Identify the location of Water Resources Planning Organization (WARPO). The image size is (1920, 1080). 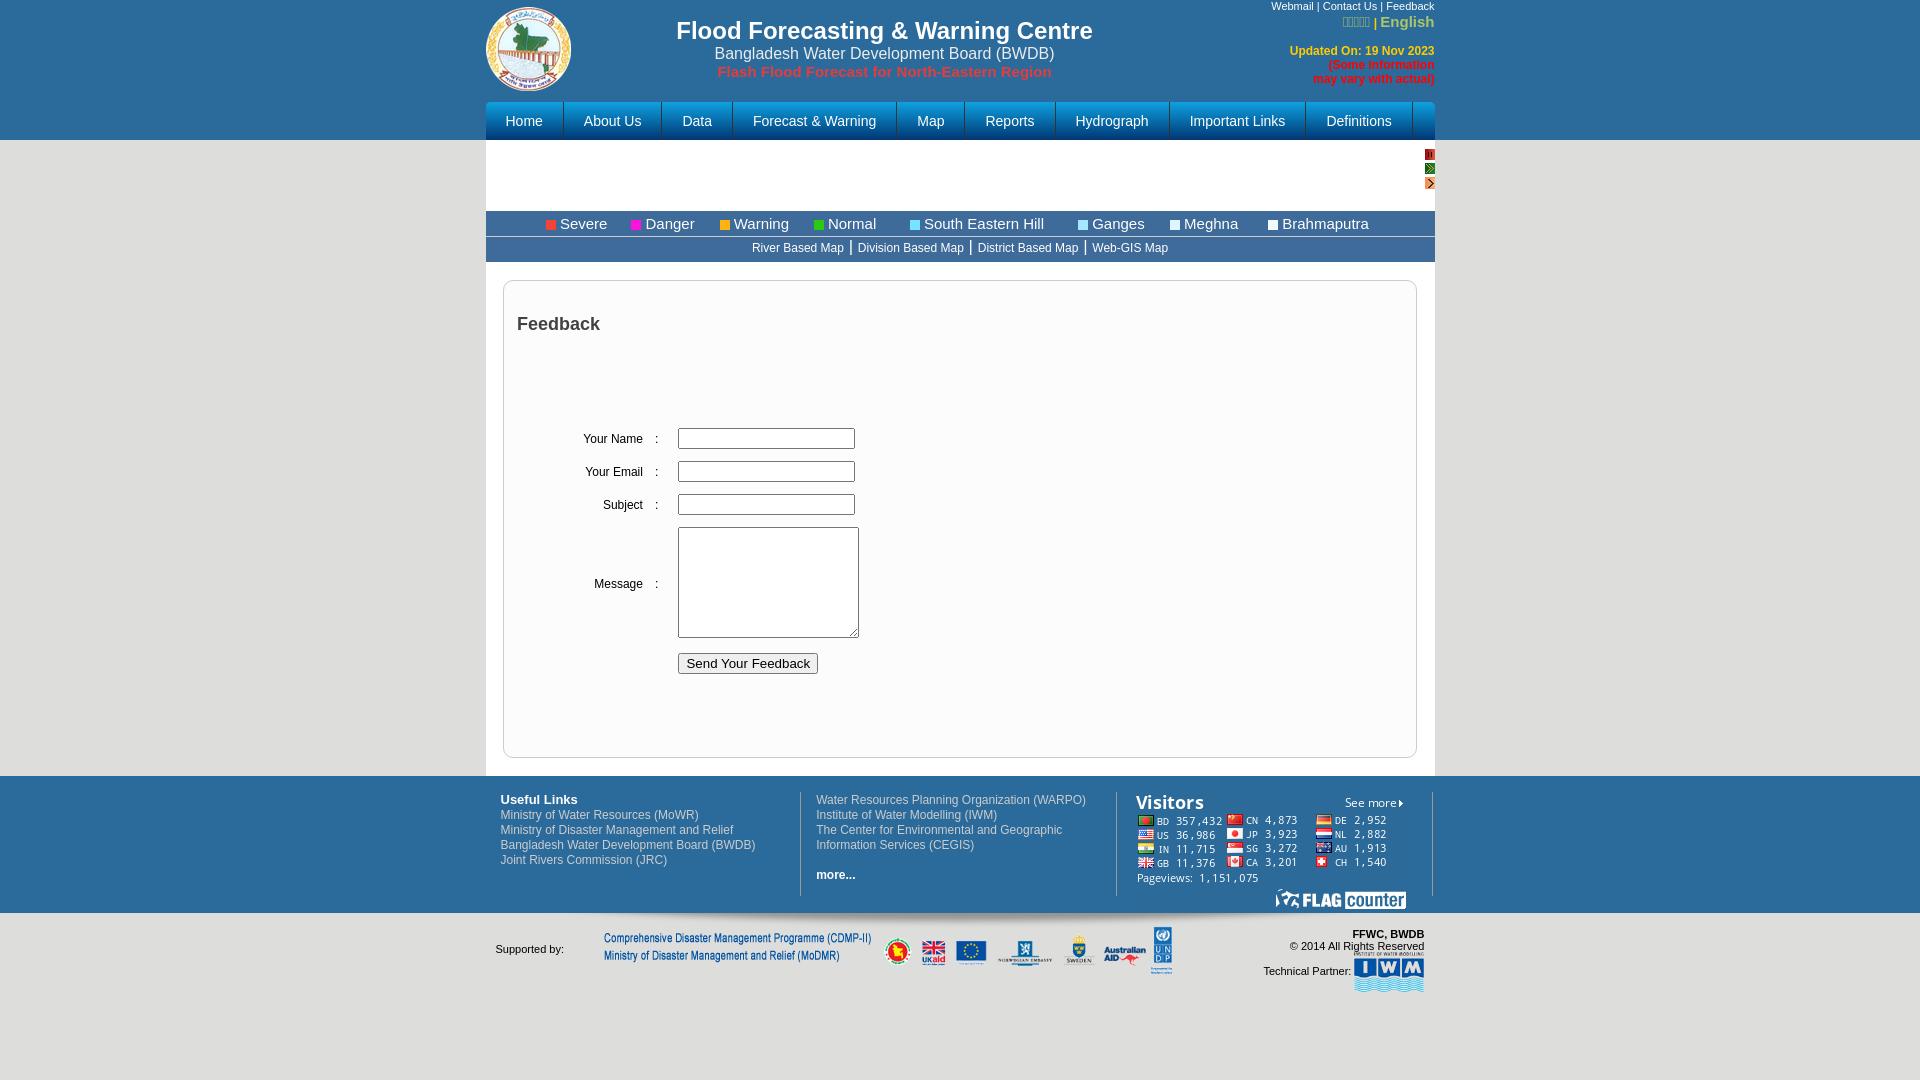
(951, 800).